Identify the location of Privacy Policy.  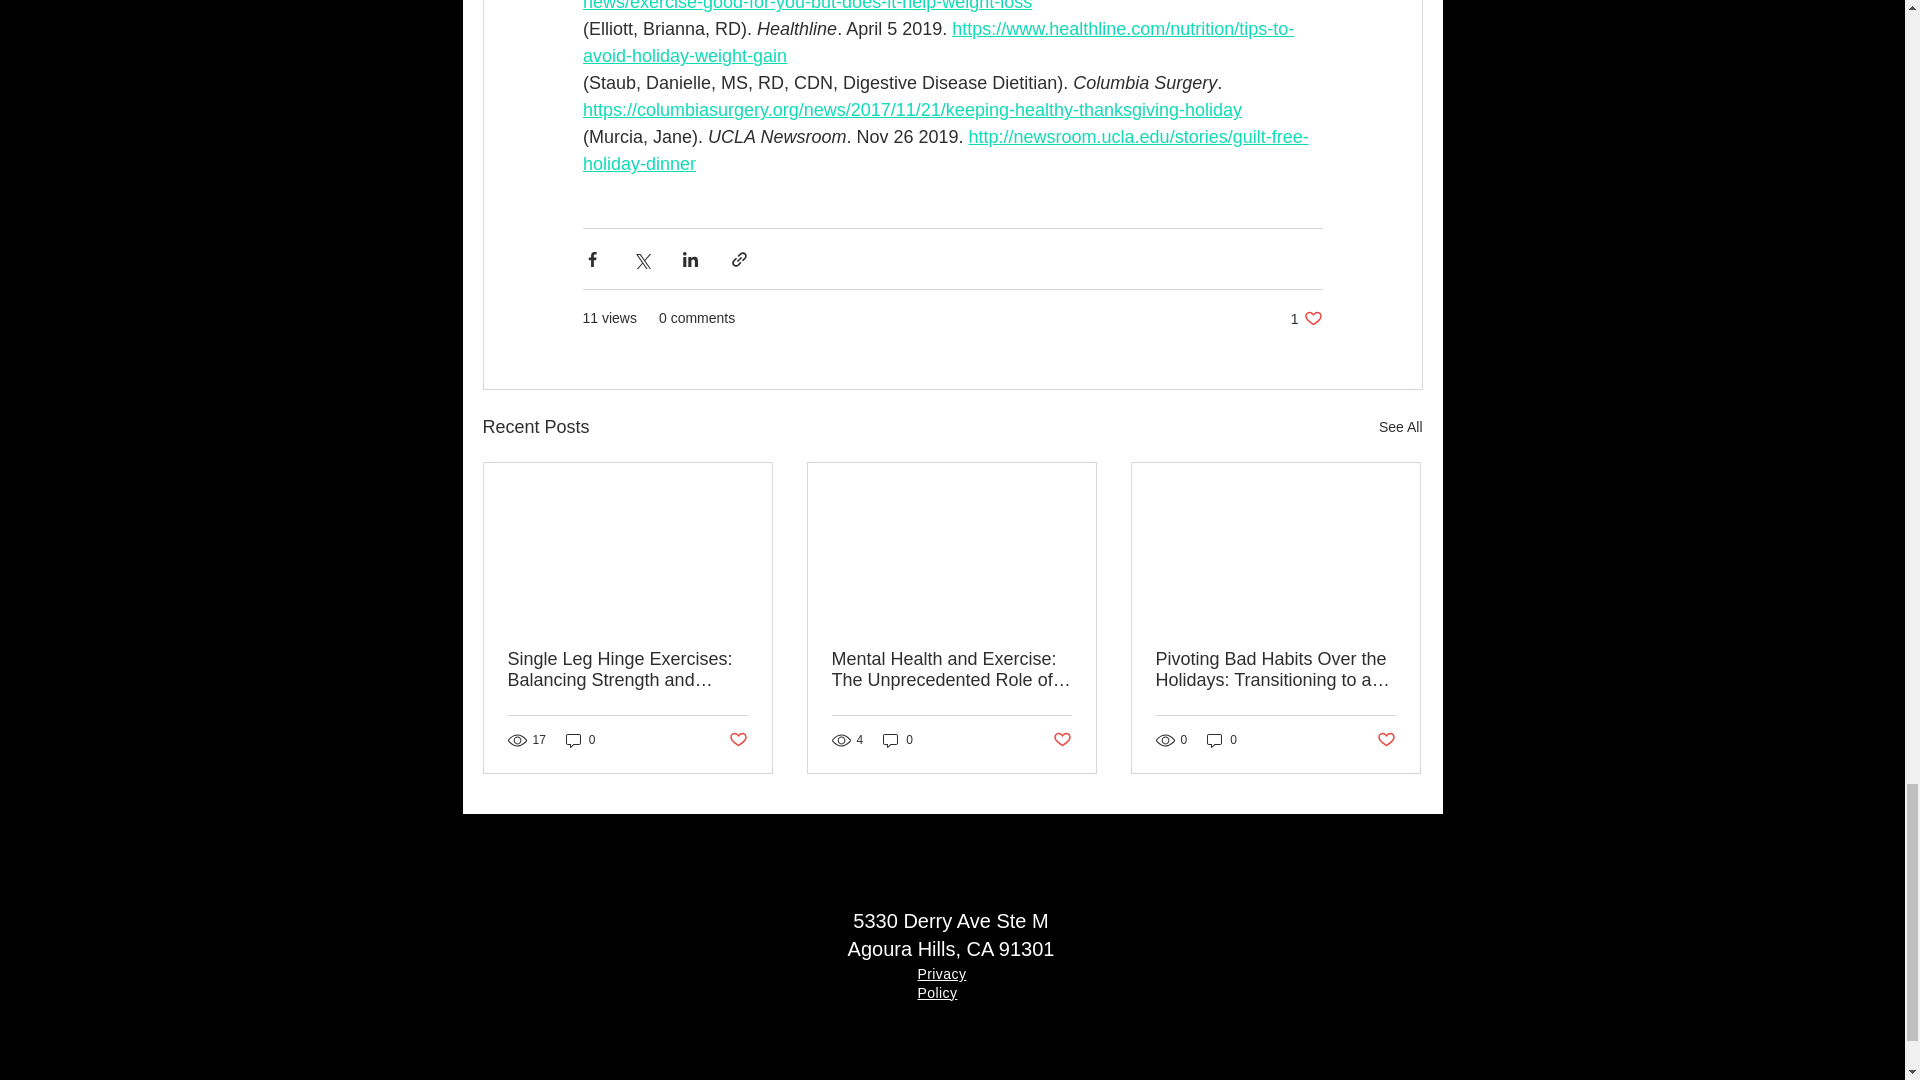
(736, 740).